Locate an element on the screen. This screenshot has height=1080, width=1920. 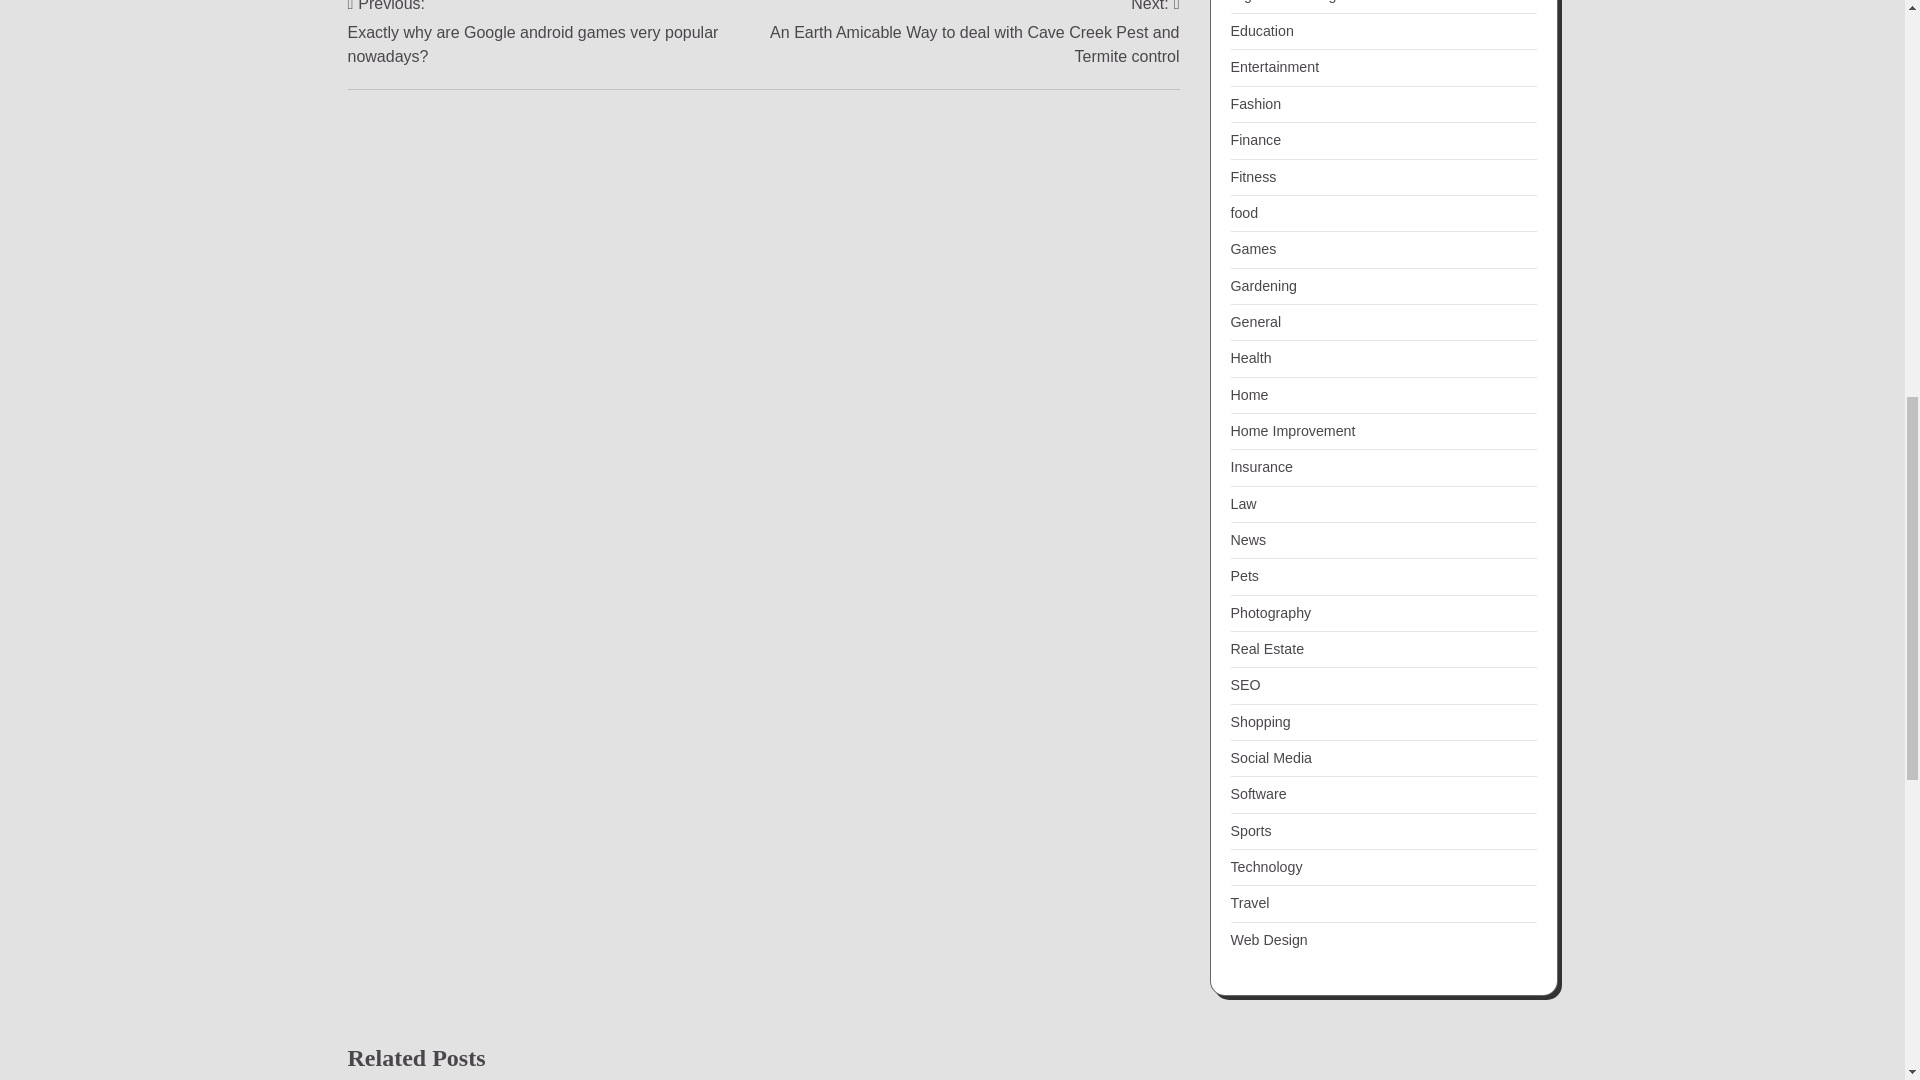
Finance is located at coordinates (1255, 139).